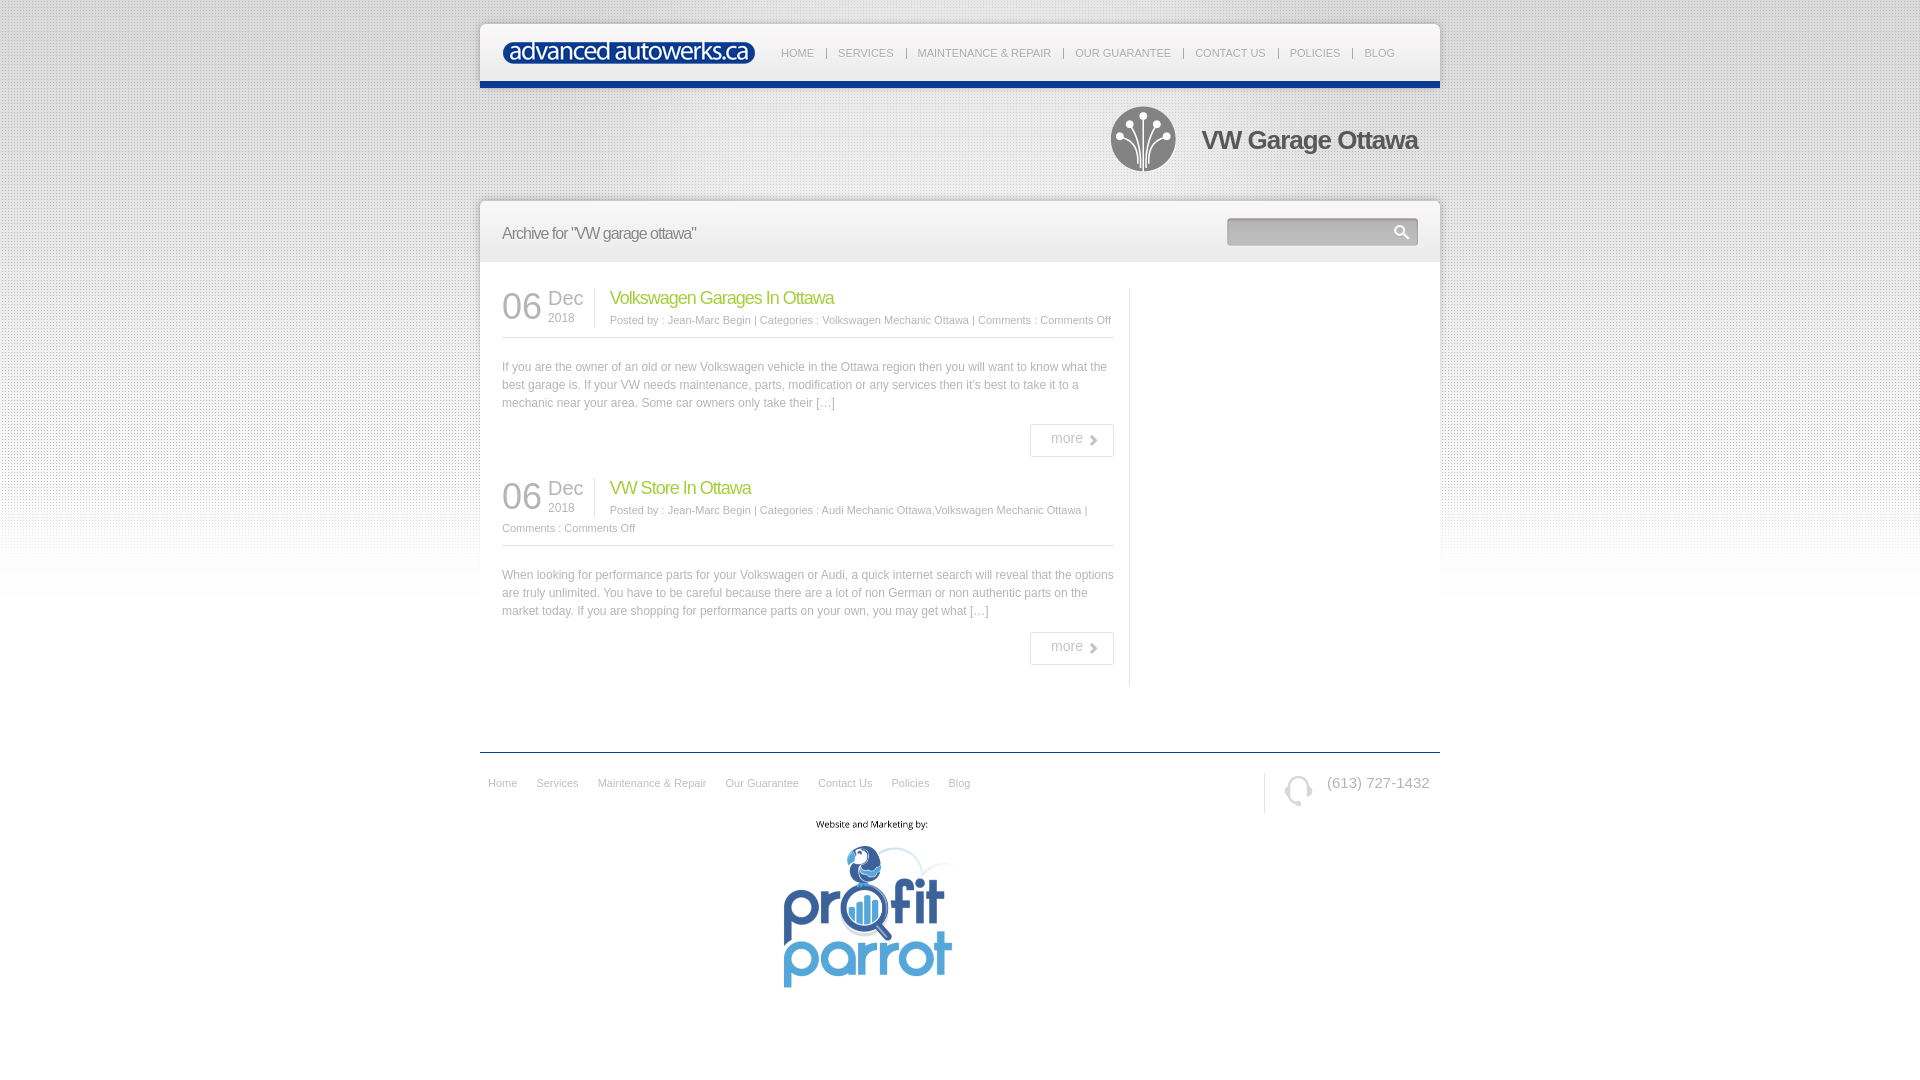 The height and width of the screenshot is (1080, 1920). Describe the element at coordinates (1315, 53) in the screenshot. I see `POLICIES` at that location.